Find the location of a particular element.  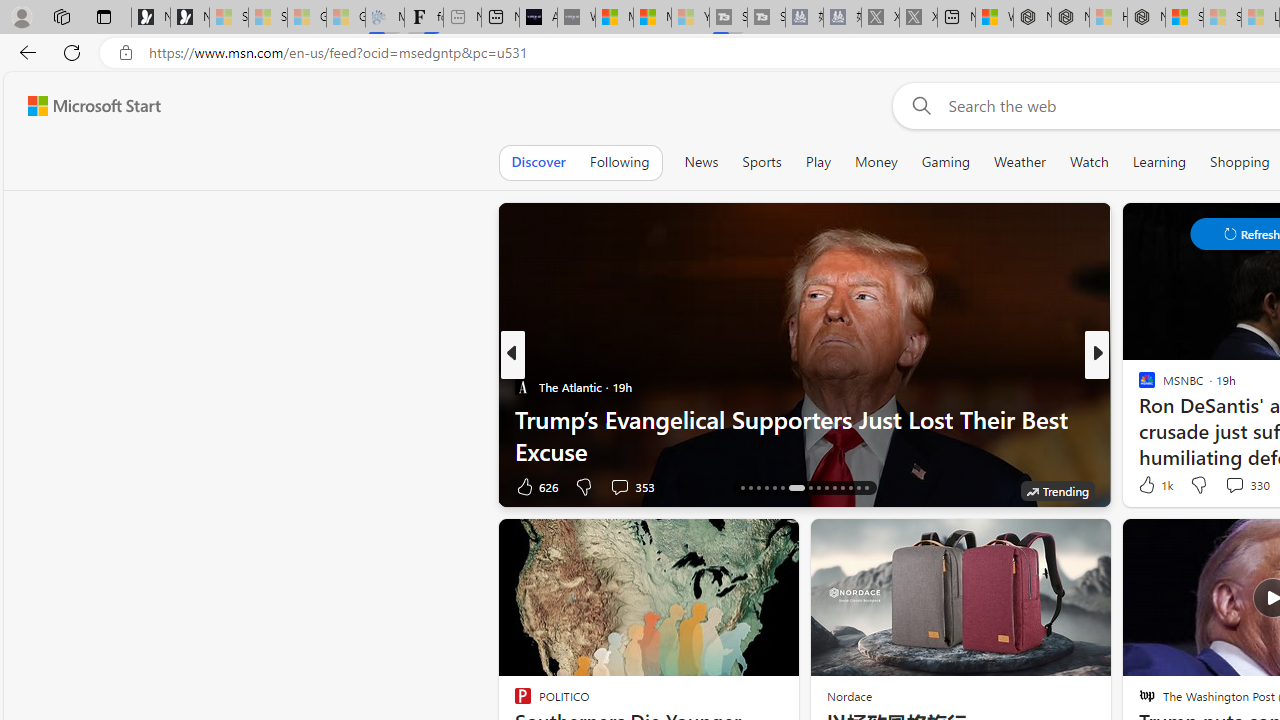

1k Like is located at coordinates (1154, 484).